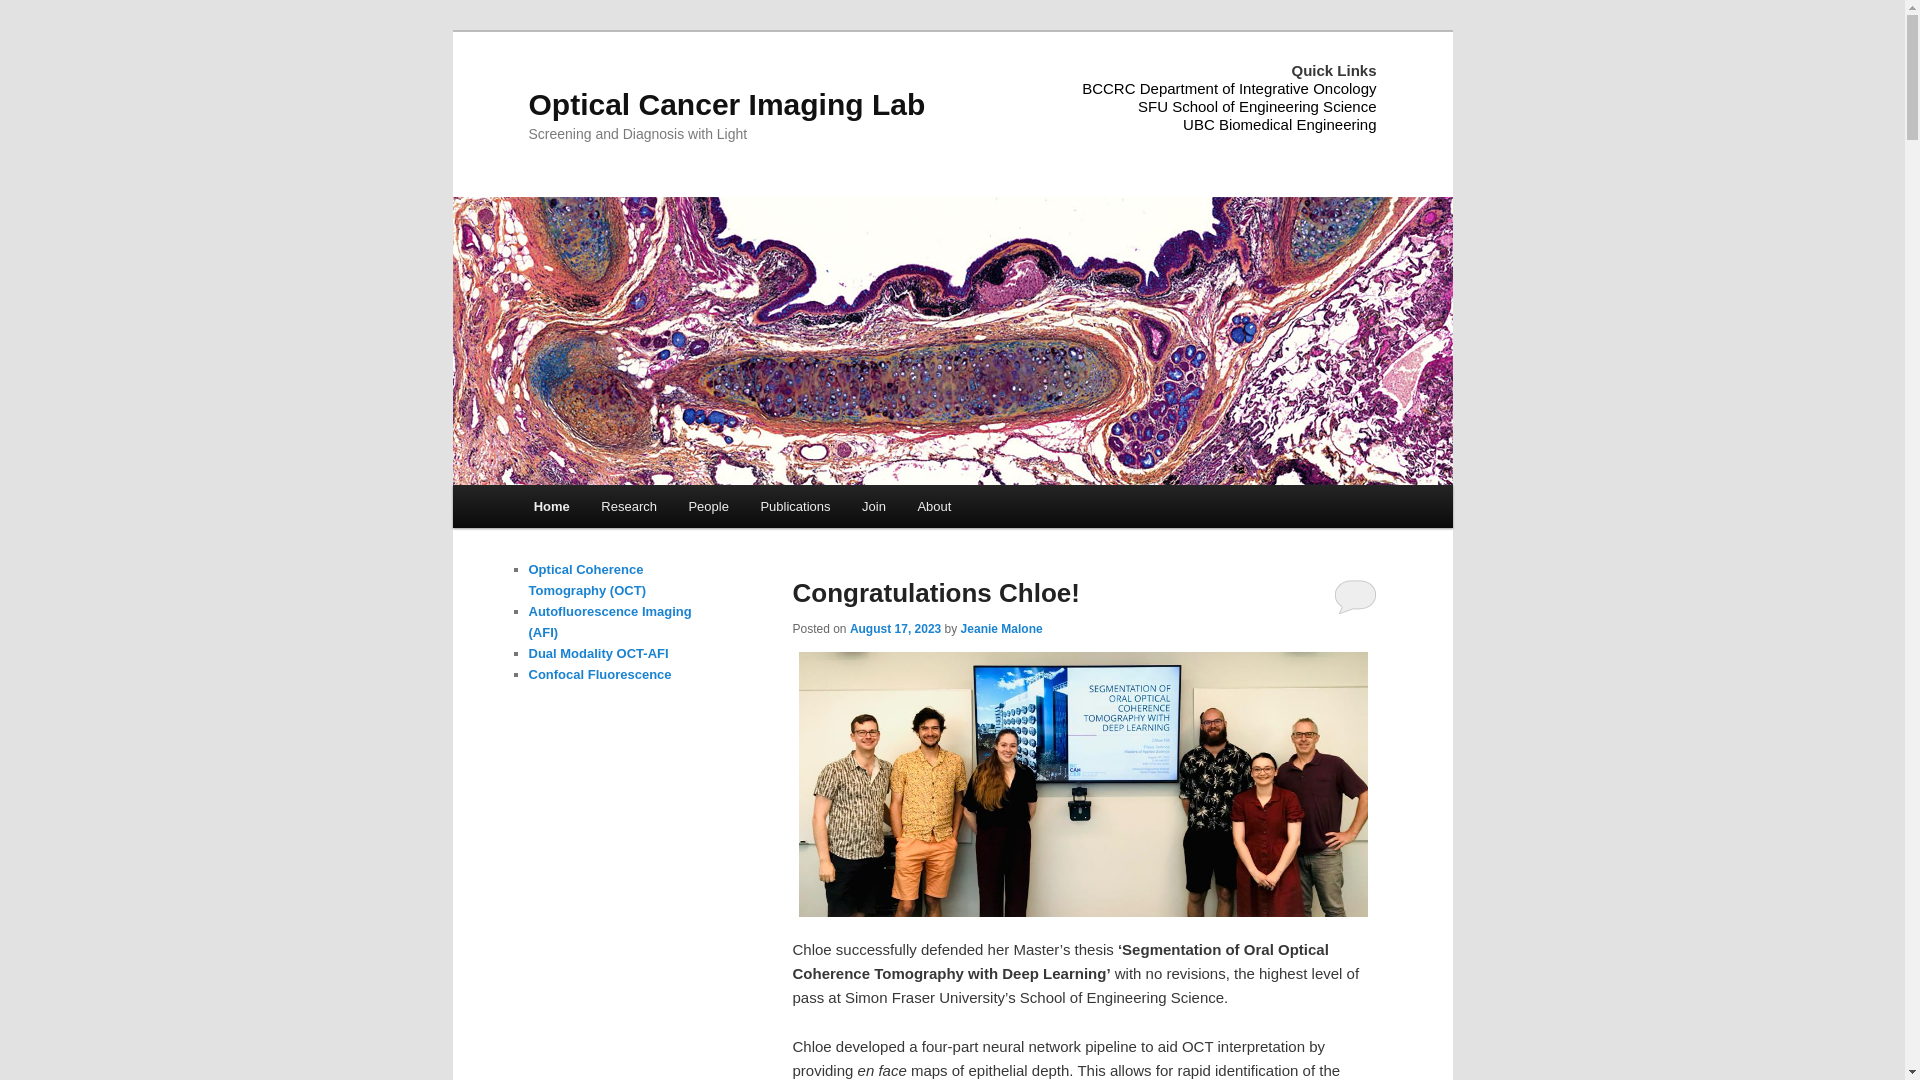  I want to click on August 17, 2023, so click(896, 629).